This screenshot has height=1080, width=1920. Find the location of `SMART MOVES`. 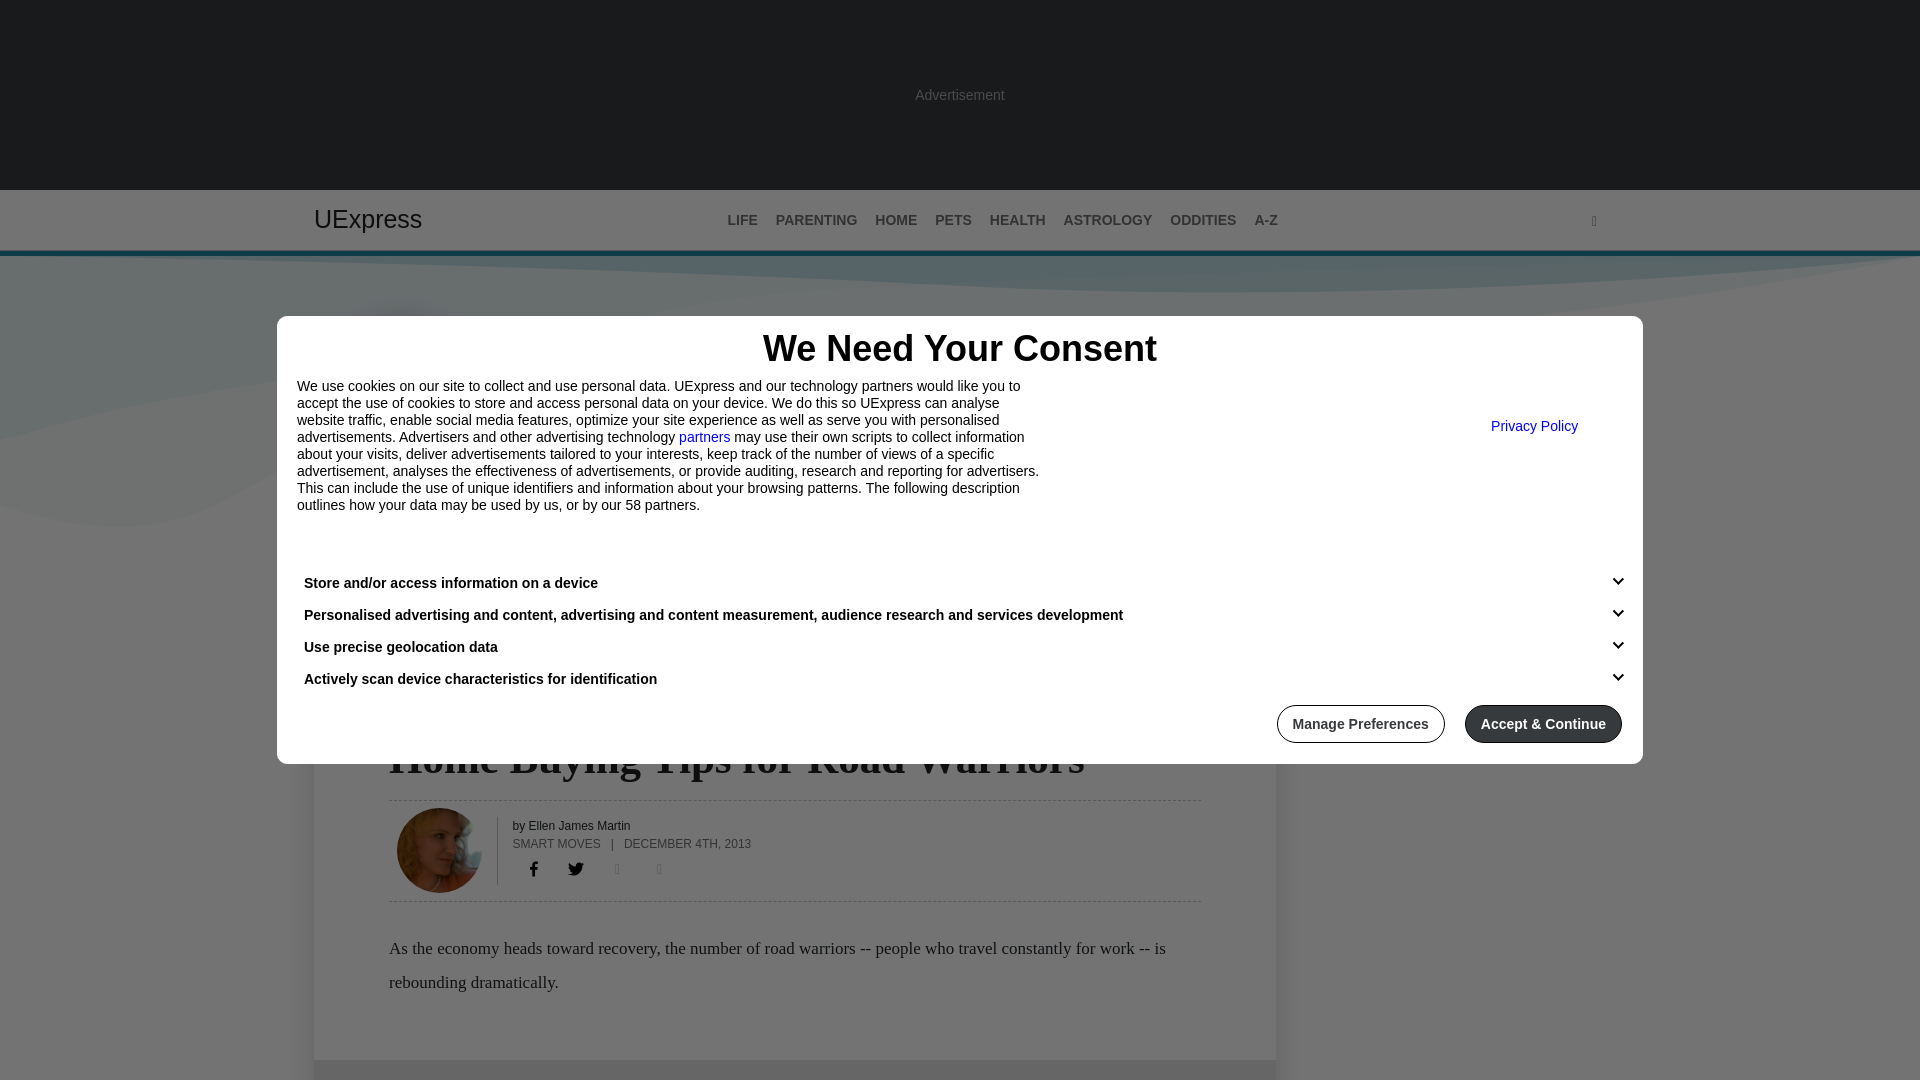

SMART MOVES is located at coordinates (556, 842).